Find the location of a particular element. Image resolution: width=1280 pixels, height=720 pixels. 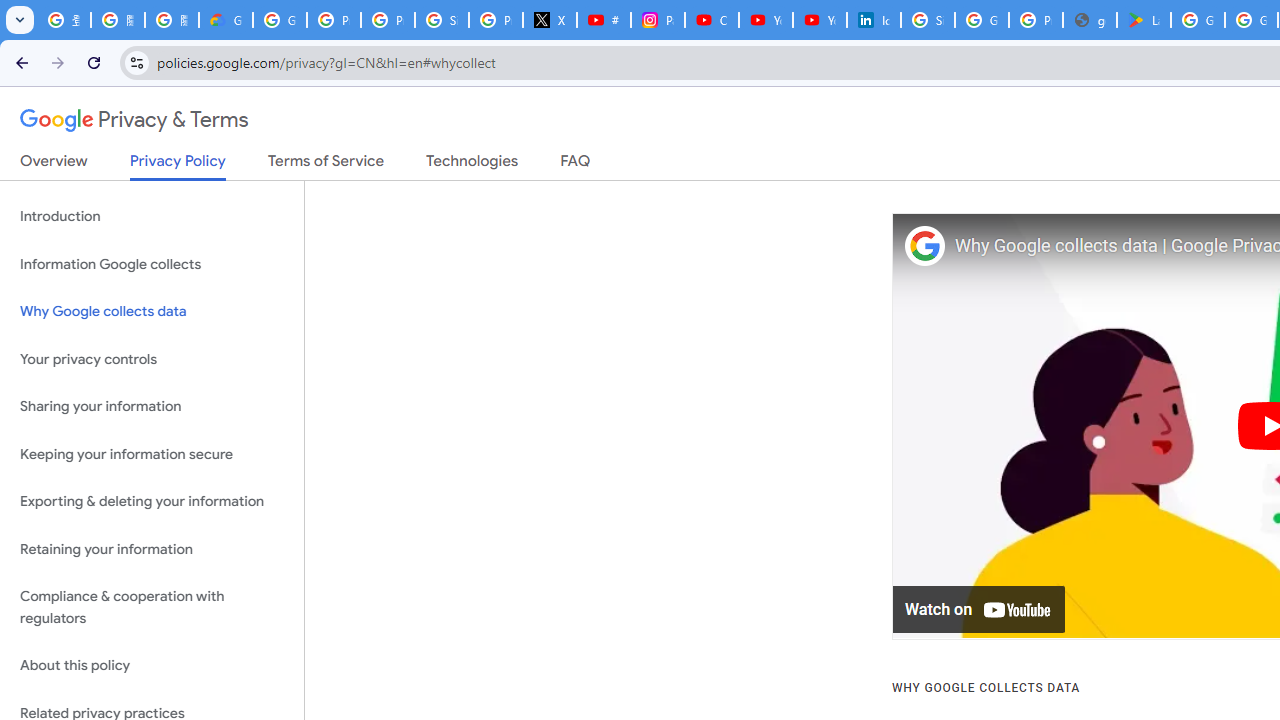

YouTube Culture & Trends - YouTube Top 10, 2021 is located at coordinates (820, 20).